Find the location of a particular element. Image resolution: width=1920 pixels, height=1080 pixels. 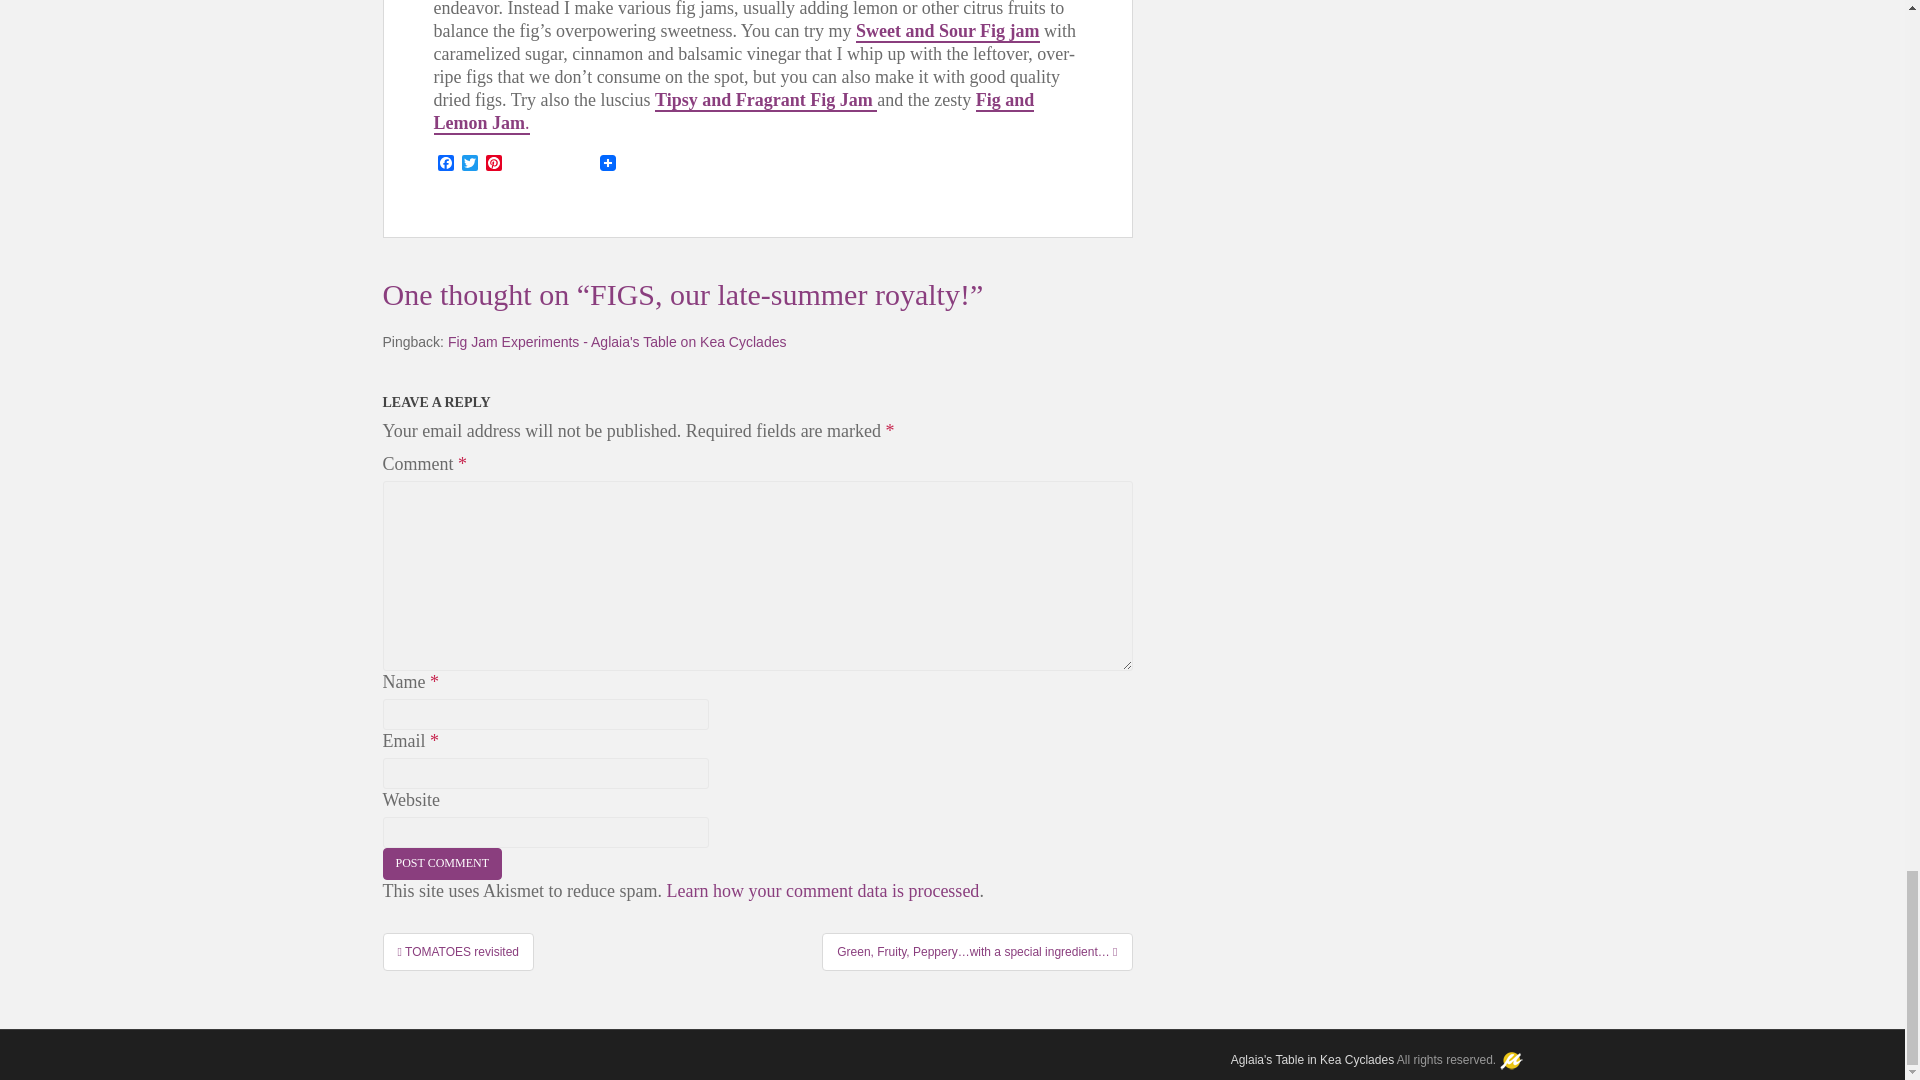

Post Comment is located at coordinates (442, 863).